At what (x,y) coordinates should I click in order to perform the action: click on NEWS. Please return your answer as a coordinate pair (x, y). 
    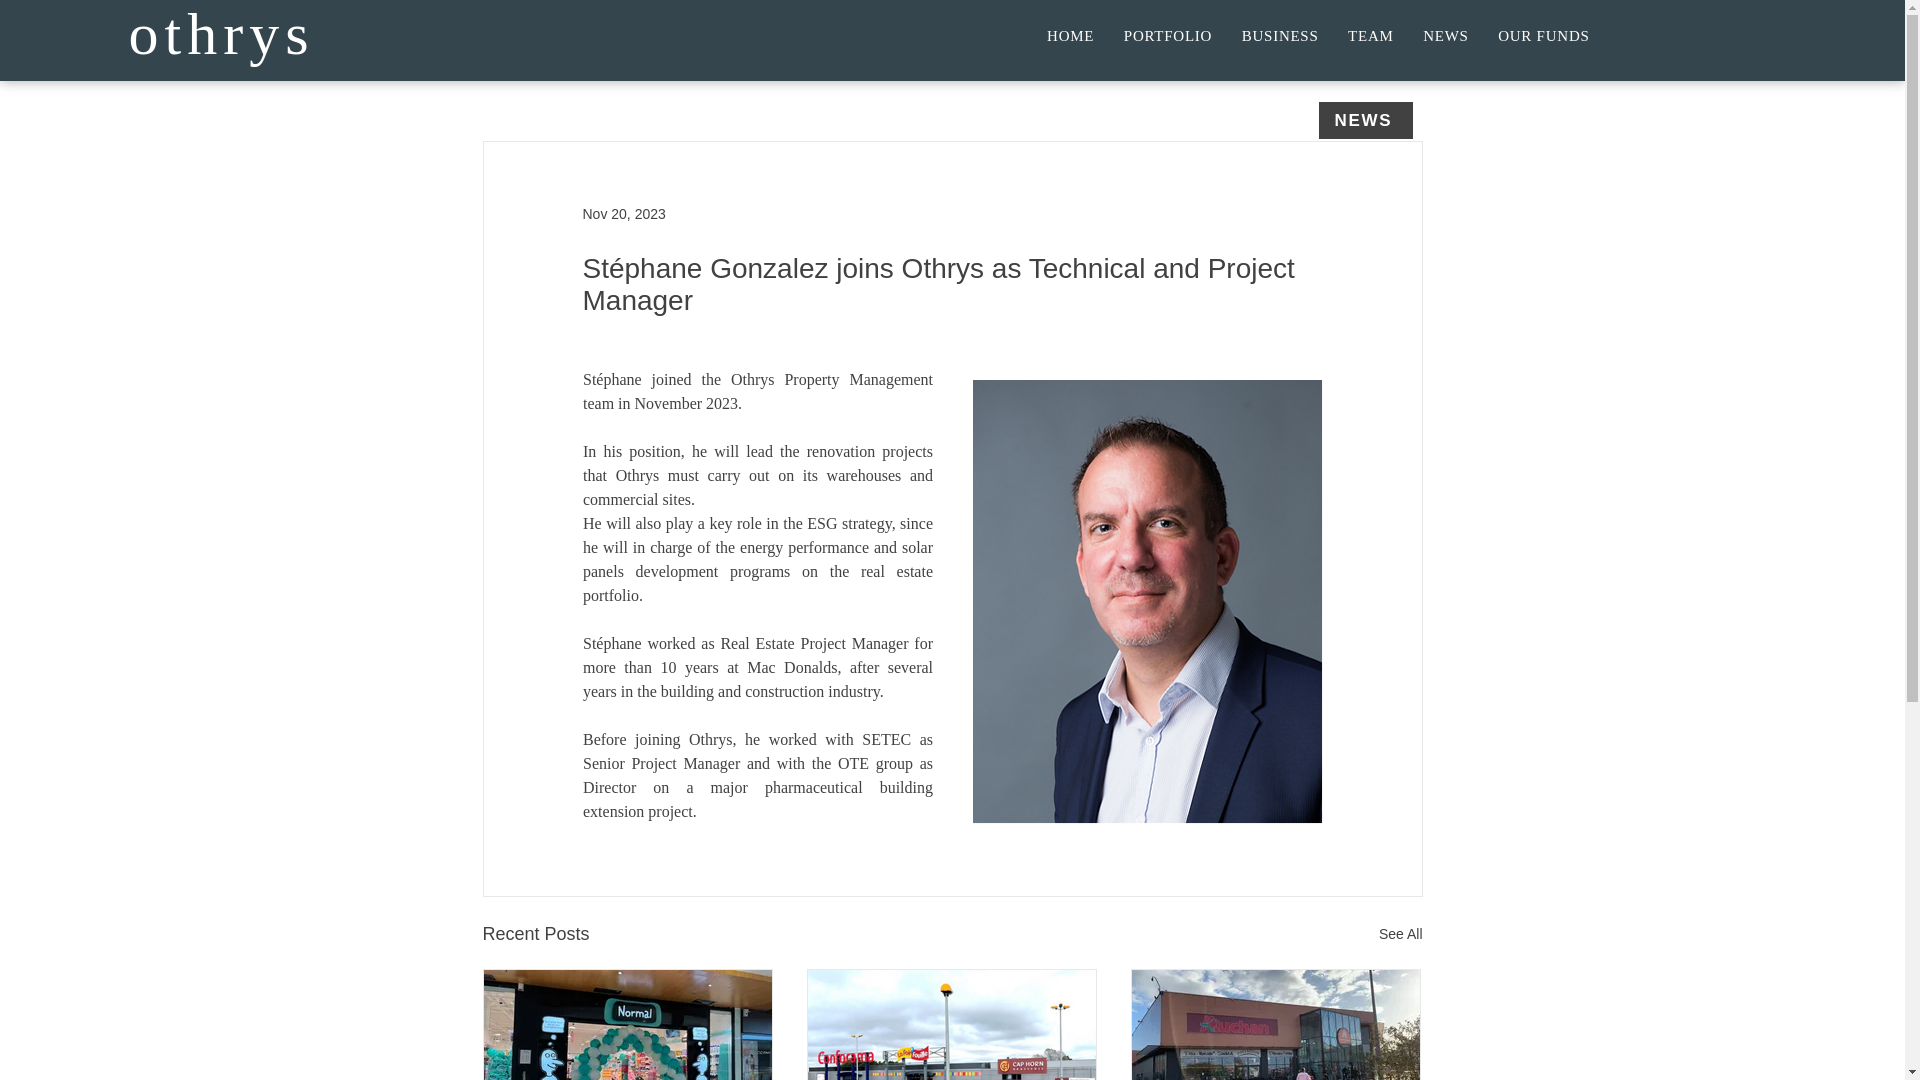
    Looking at the image, I should click on (1444, 36).